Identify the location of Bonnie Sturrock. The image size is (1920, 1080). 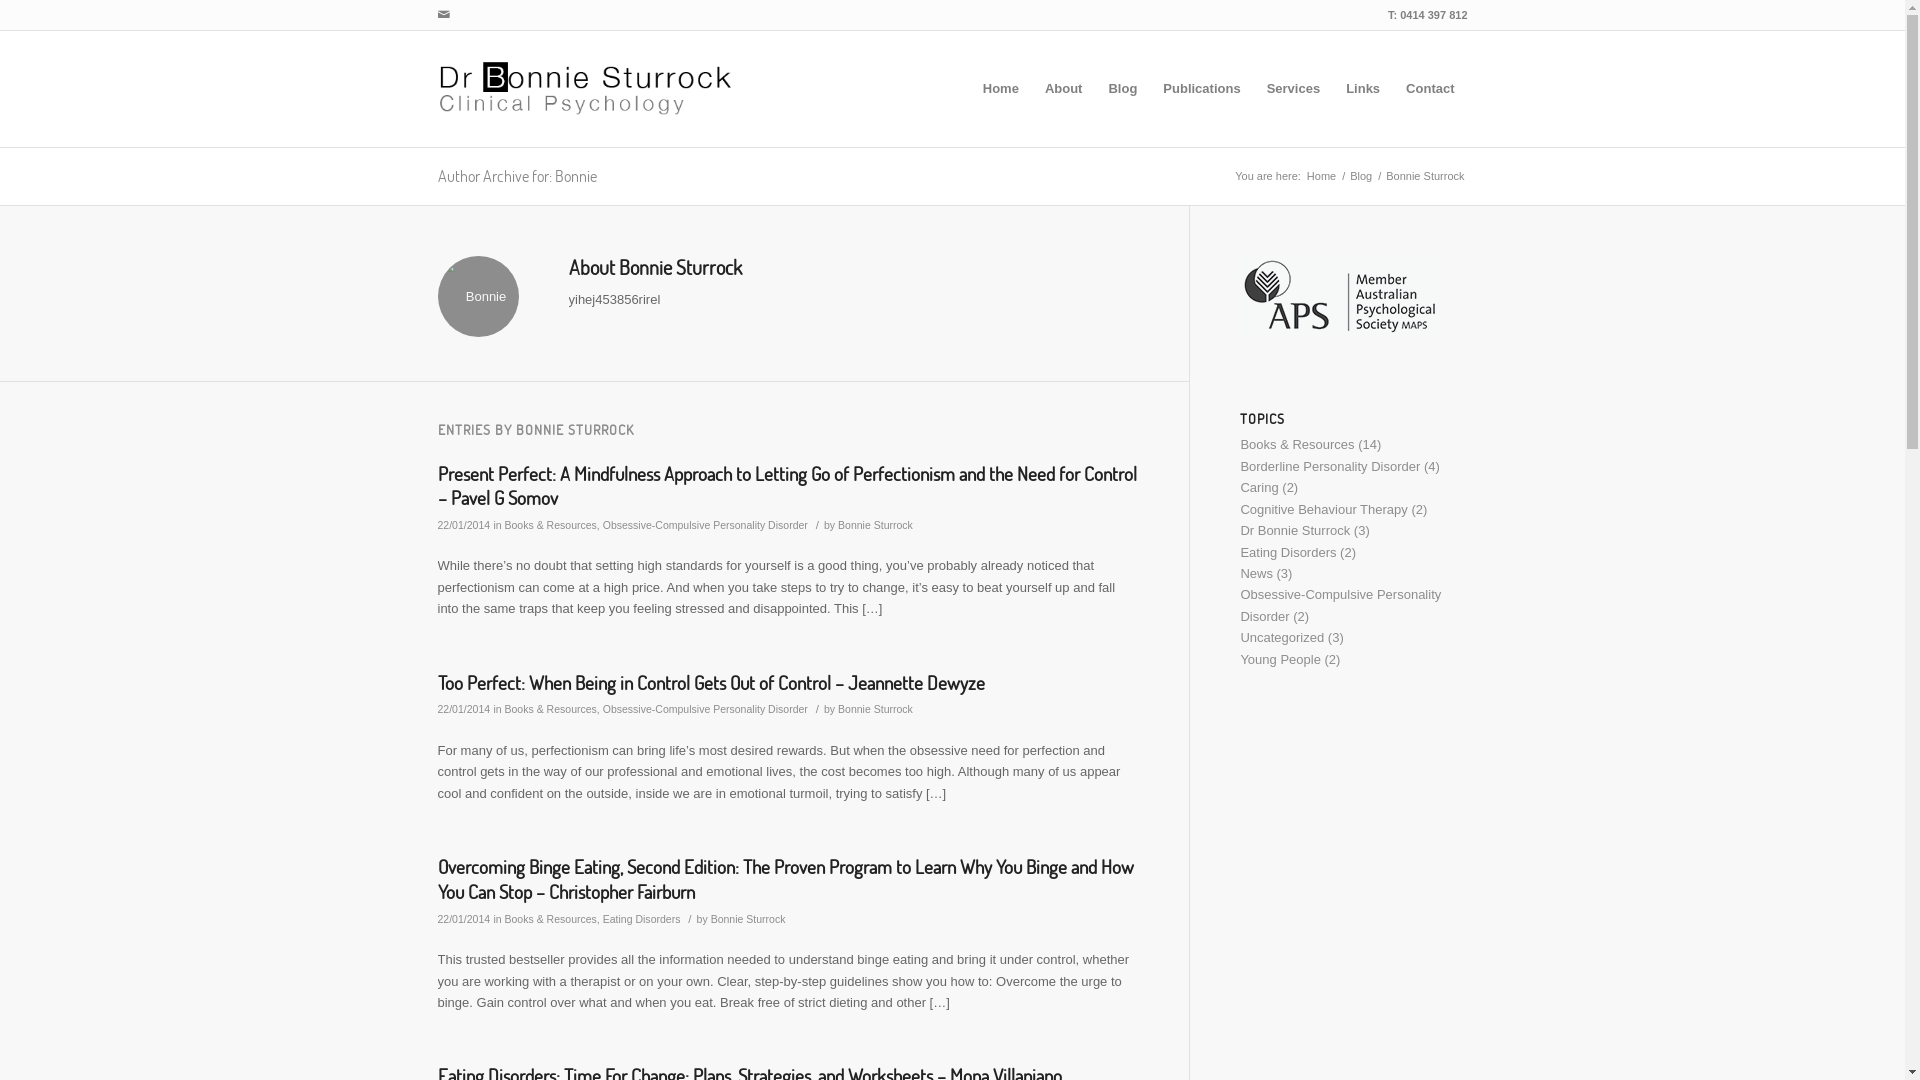
(876, 709).